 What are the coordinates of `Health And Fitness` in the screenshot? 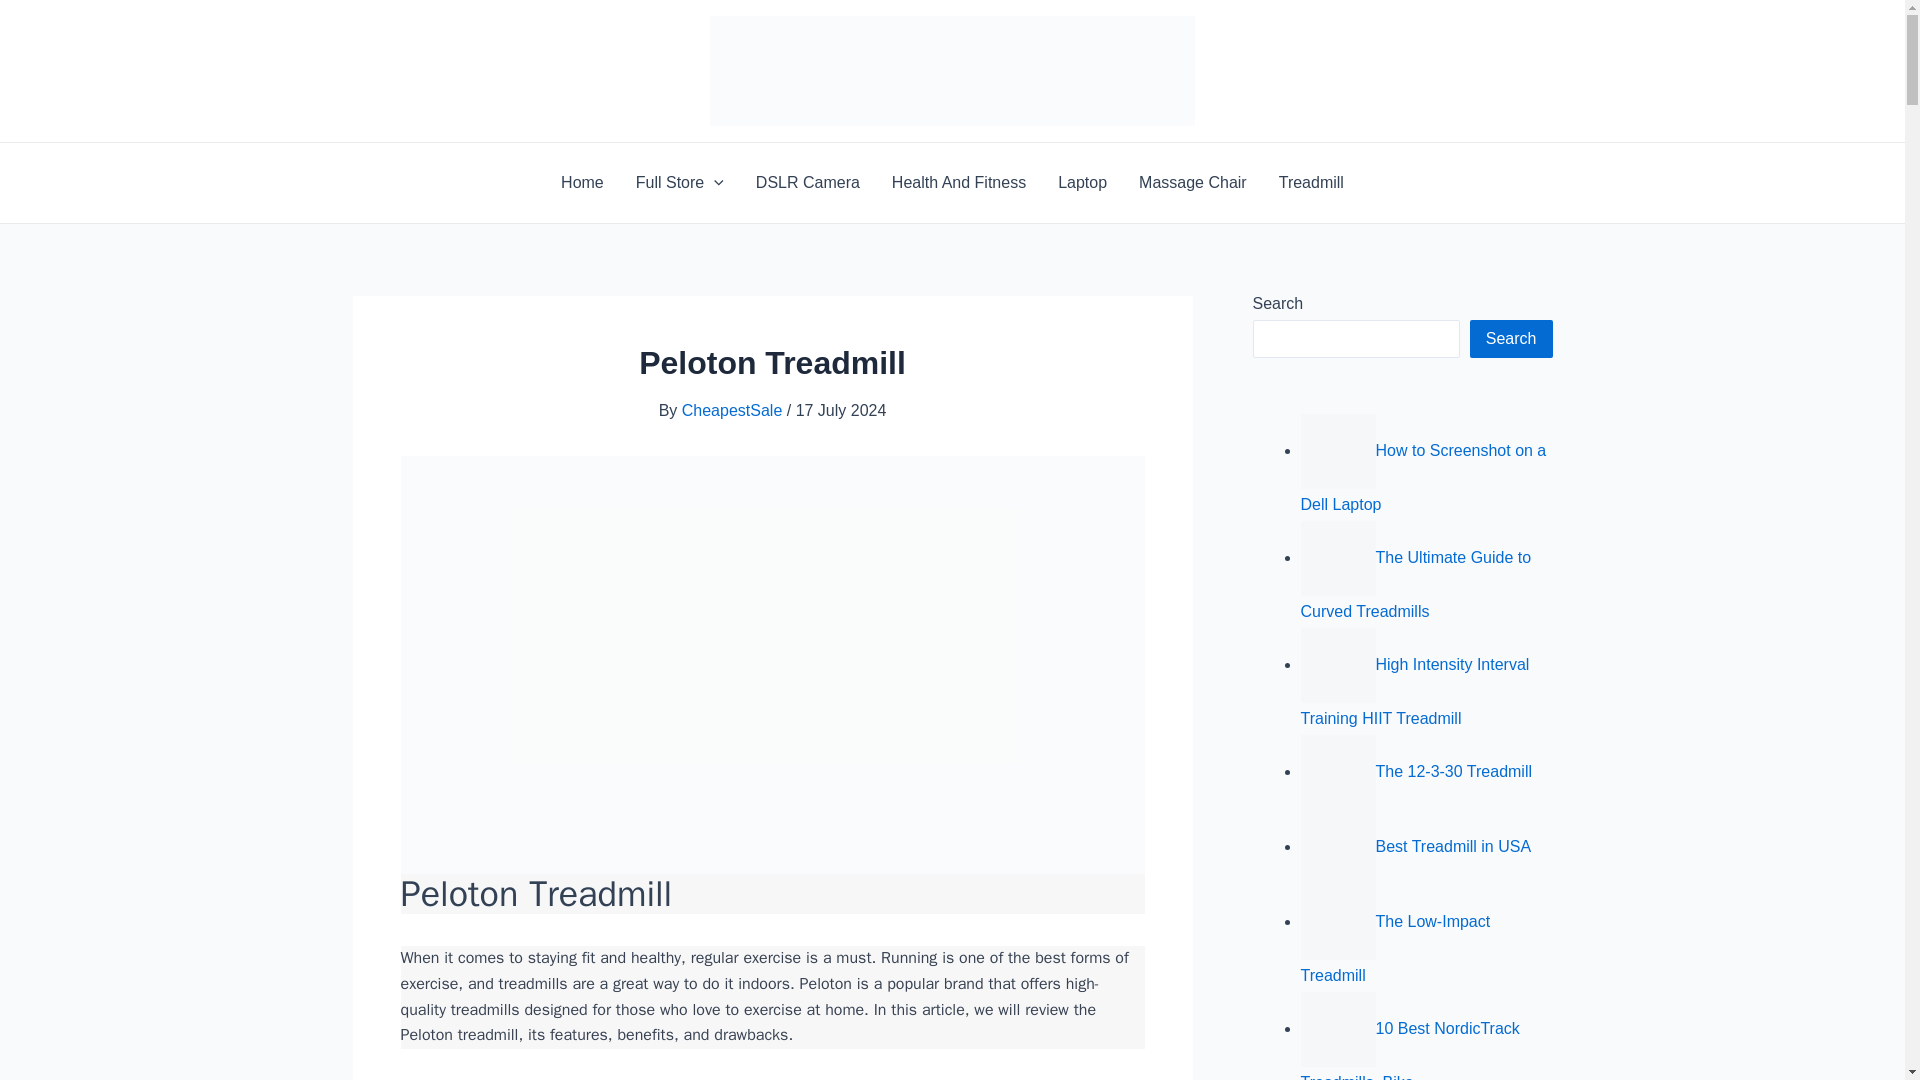 It's located at (958, 182).